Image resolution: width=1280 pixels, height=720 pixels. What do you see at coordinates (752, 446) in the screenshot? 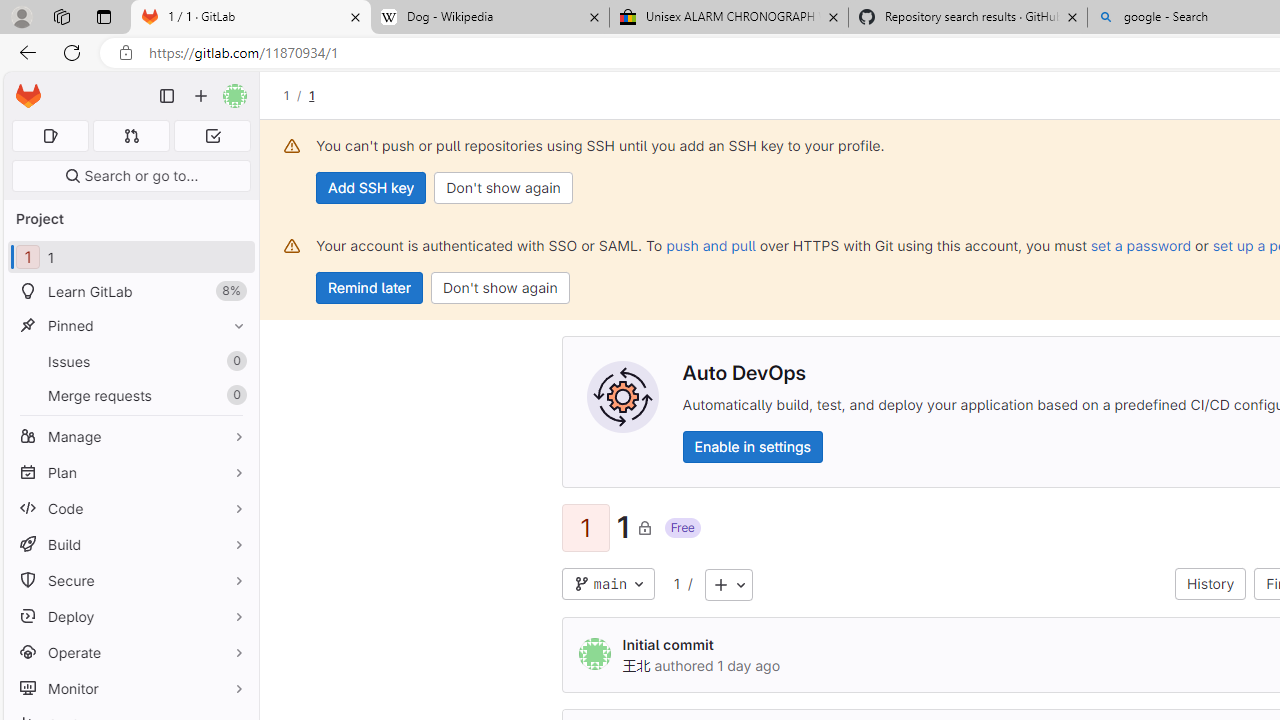
I see `Enable in settings` at bounding box center [752, 446].